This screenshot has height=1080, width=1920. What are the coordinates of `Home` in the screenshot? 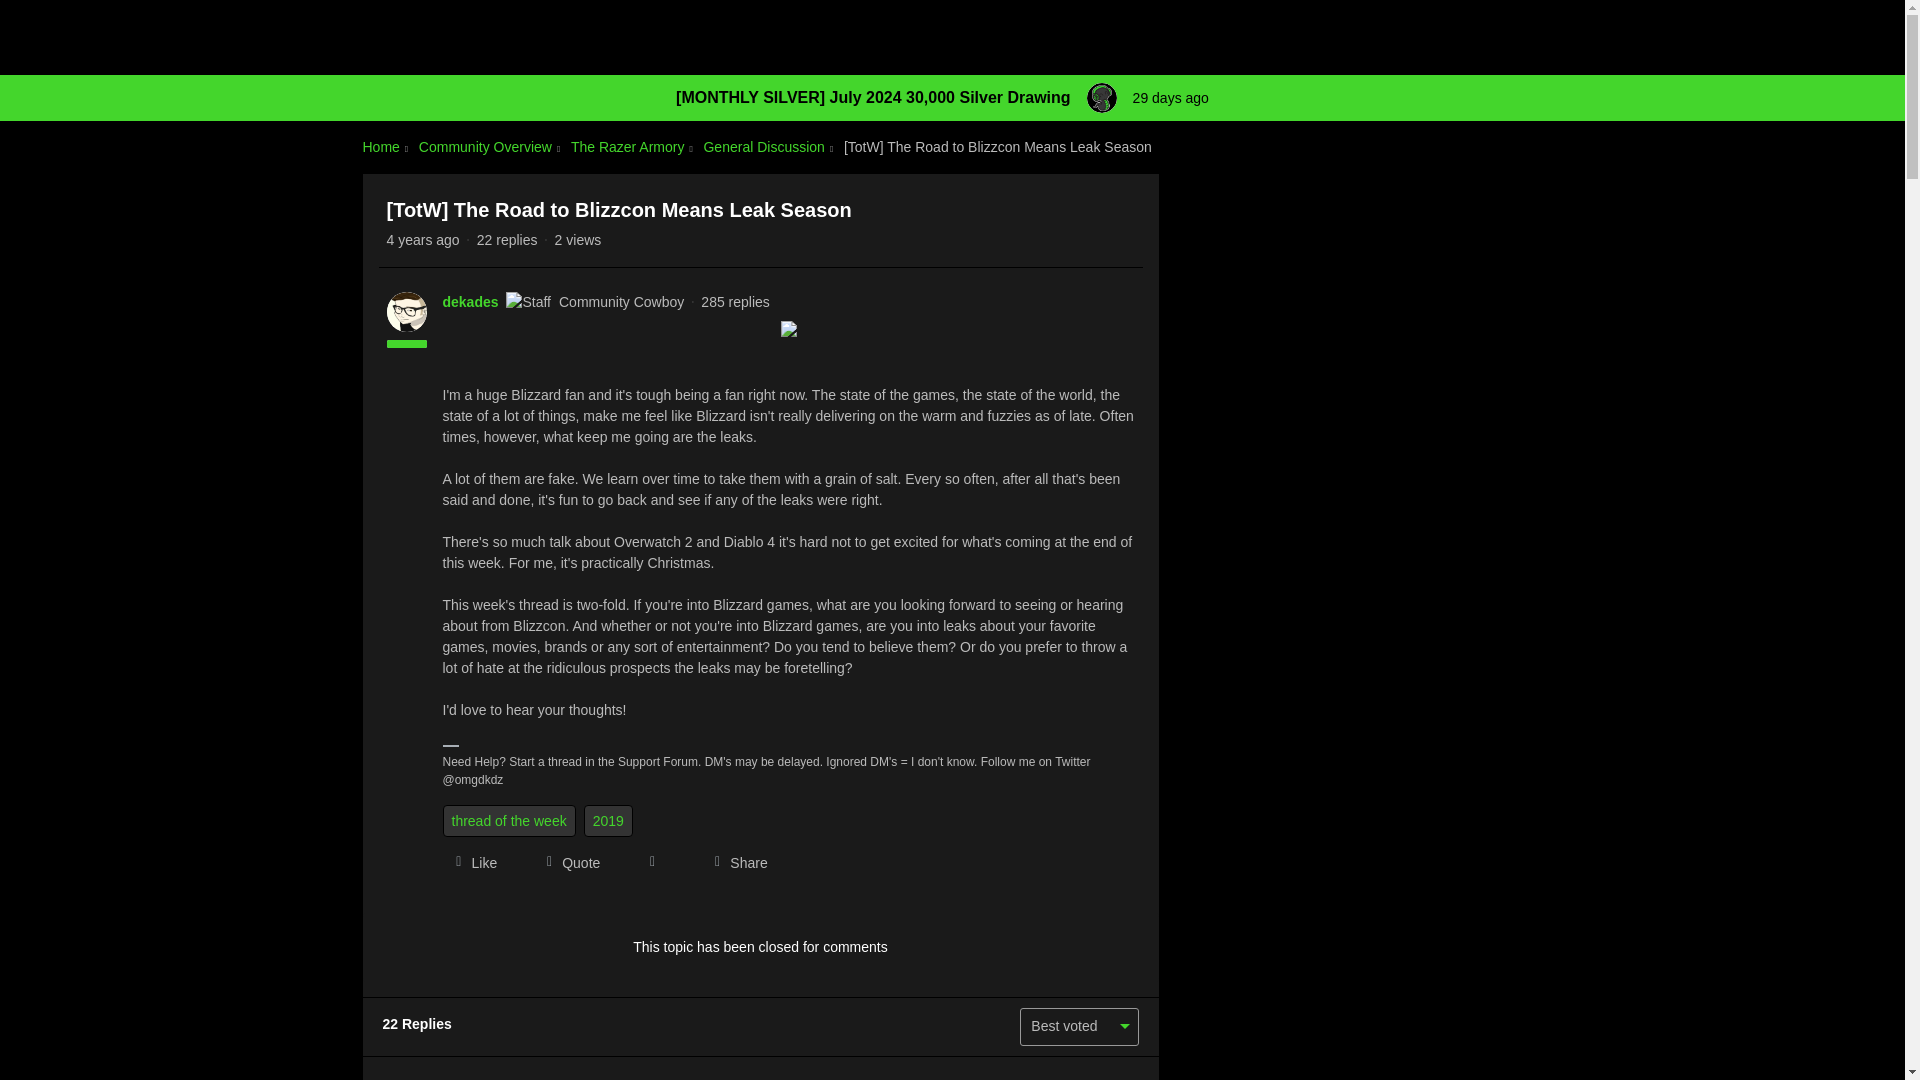 It's located at (380, 147).